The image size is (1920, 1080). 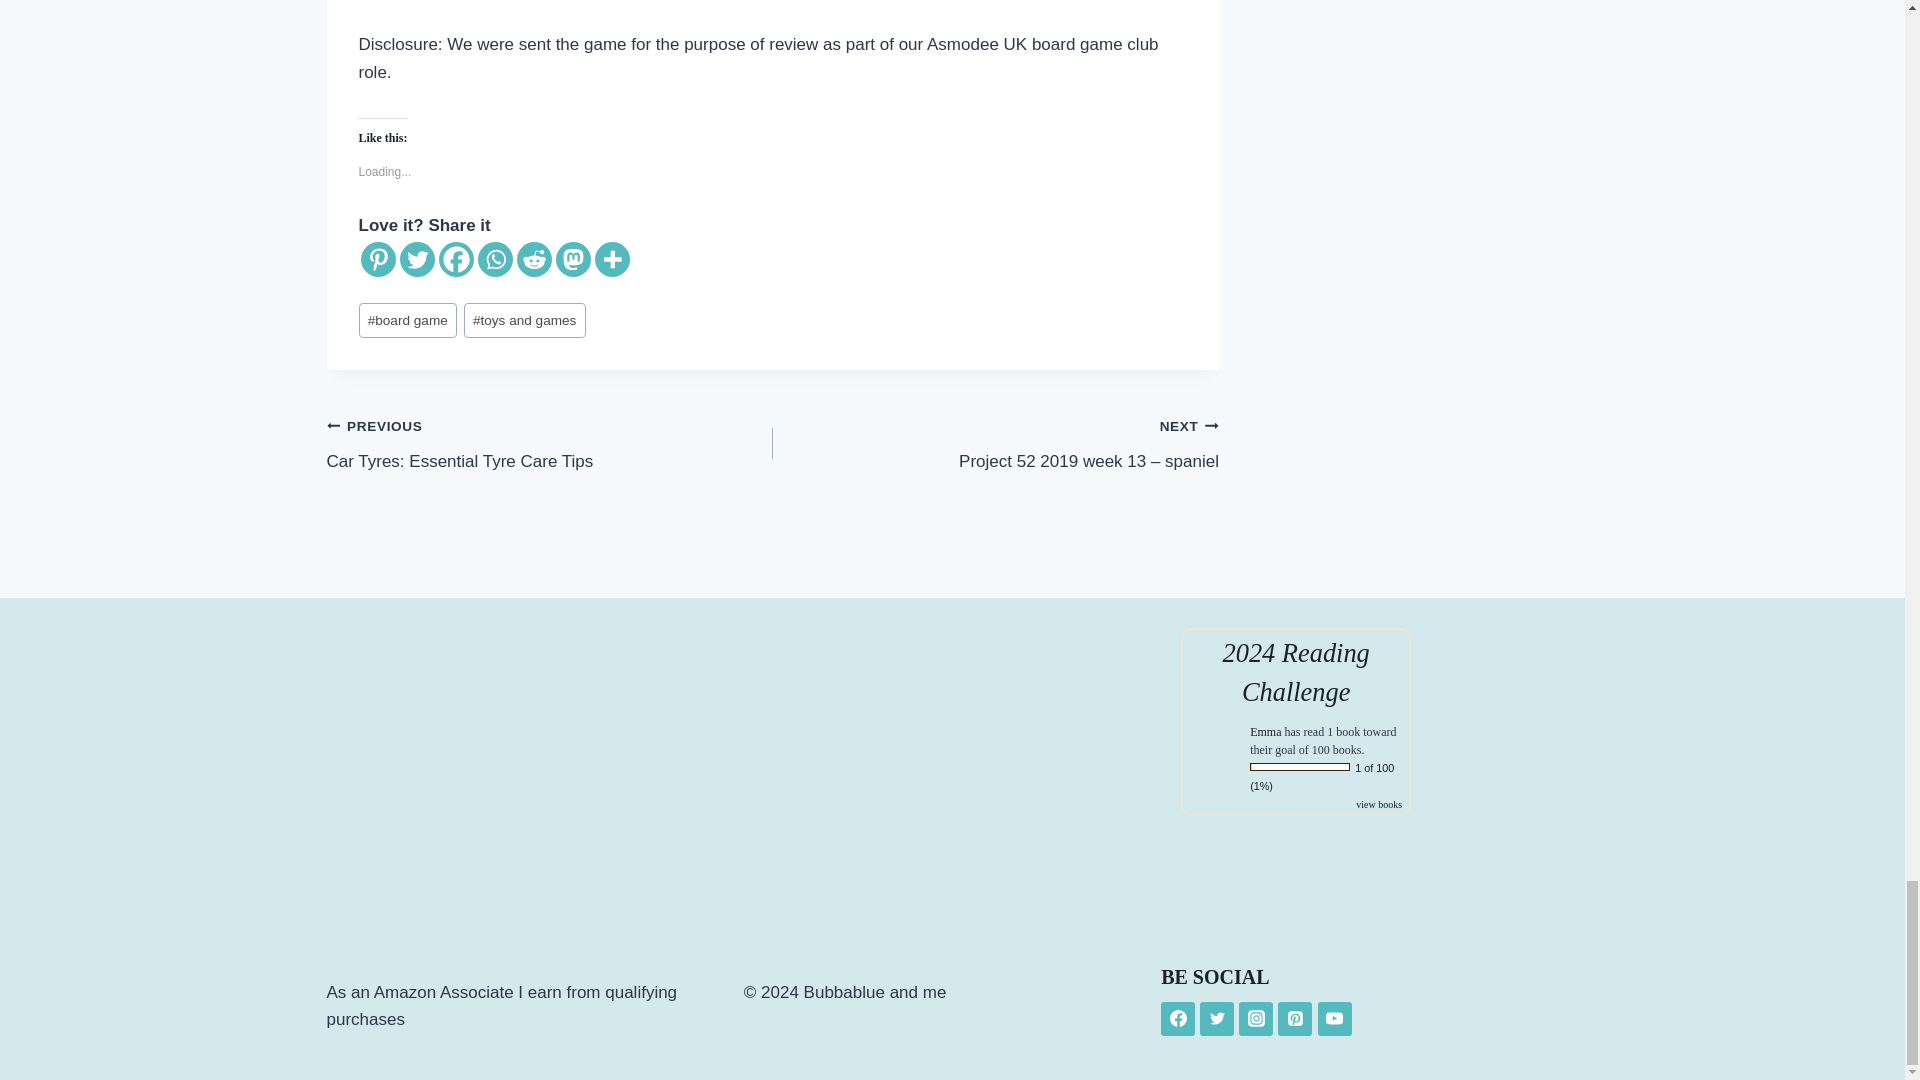 I want to click on board game, so click(x=406, y=320).